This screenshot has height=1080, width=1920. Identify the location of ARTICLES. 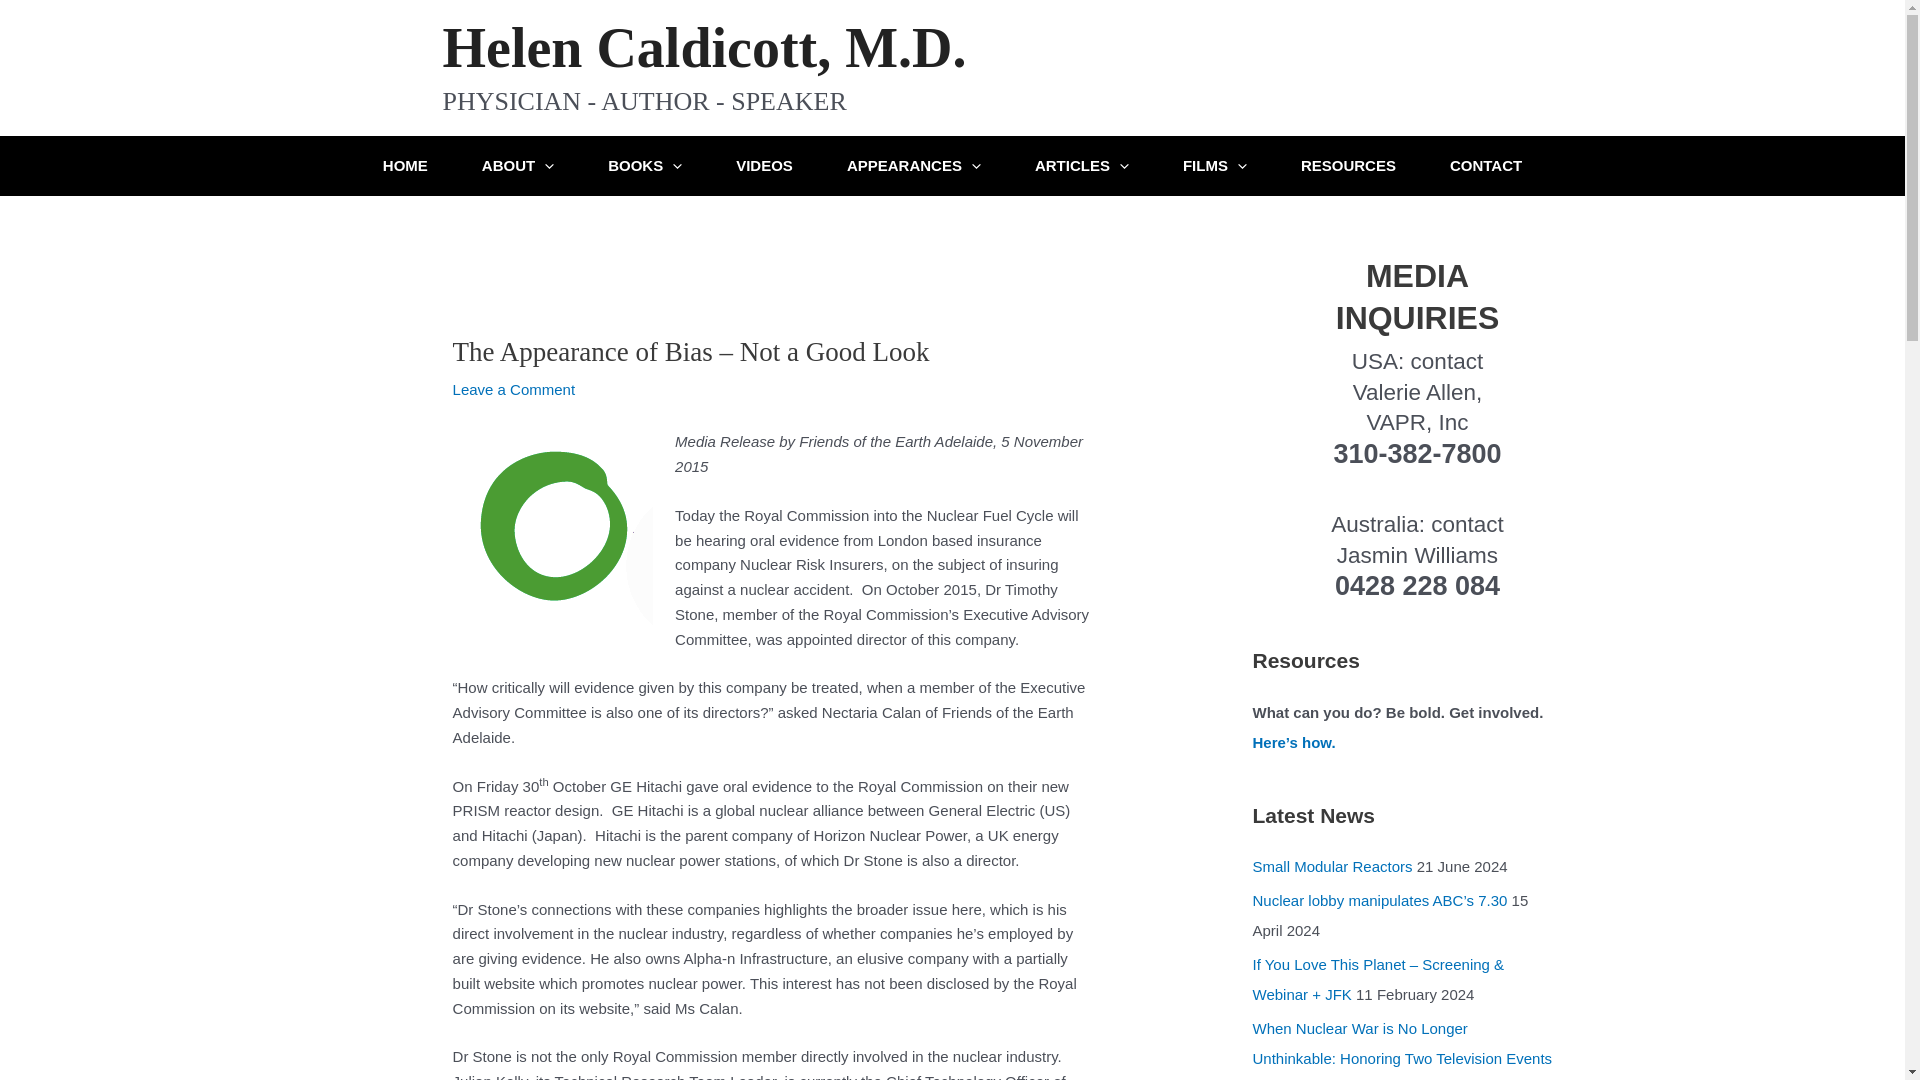
(1082, 166).